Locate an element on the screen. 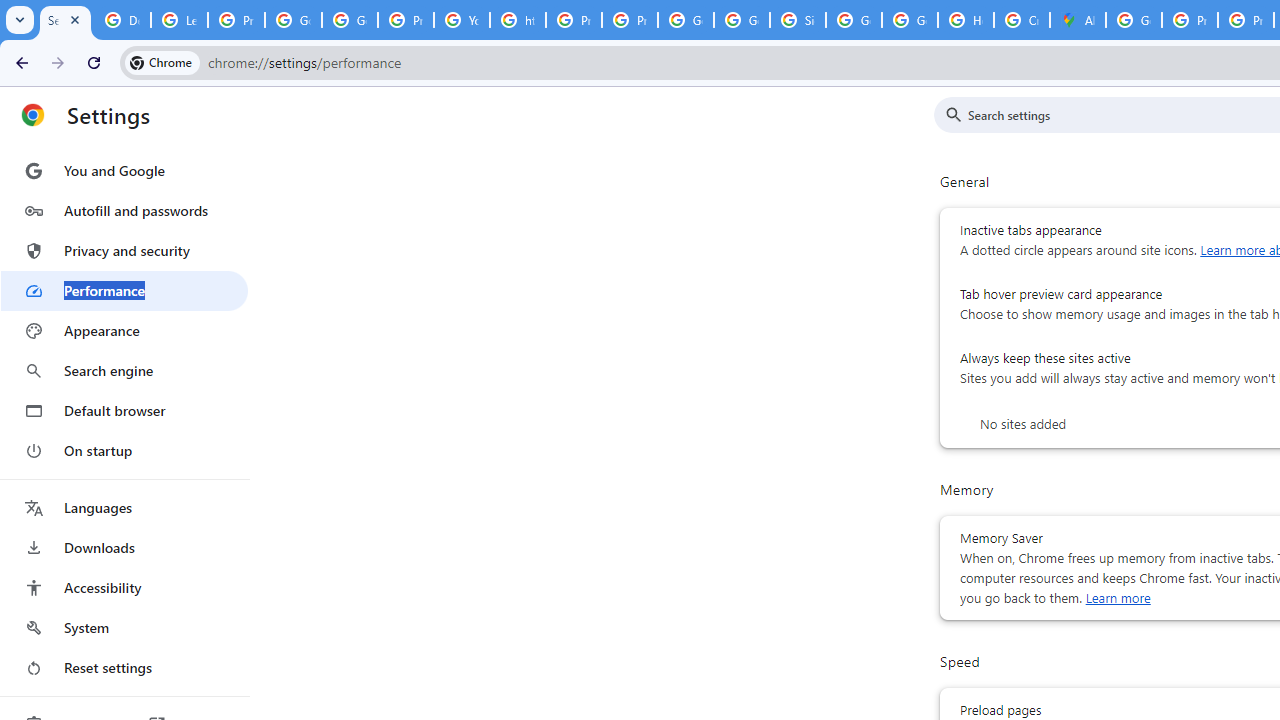  Autofill and passwords is located at coordinates (124, 210).